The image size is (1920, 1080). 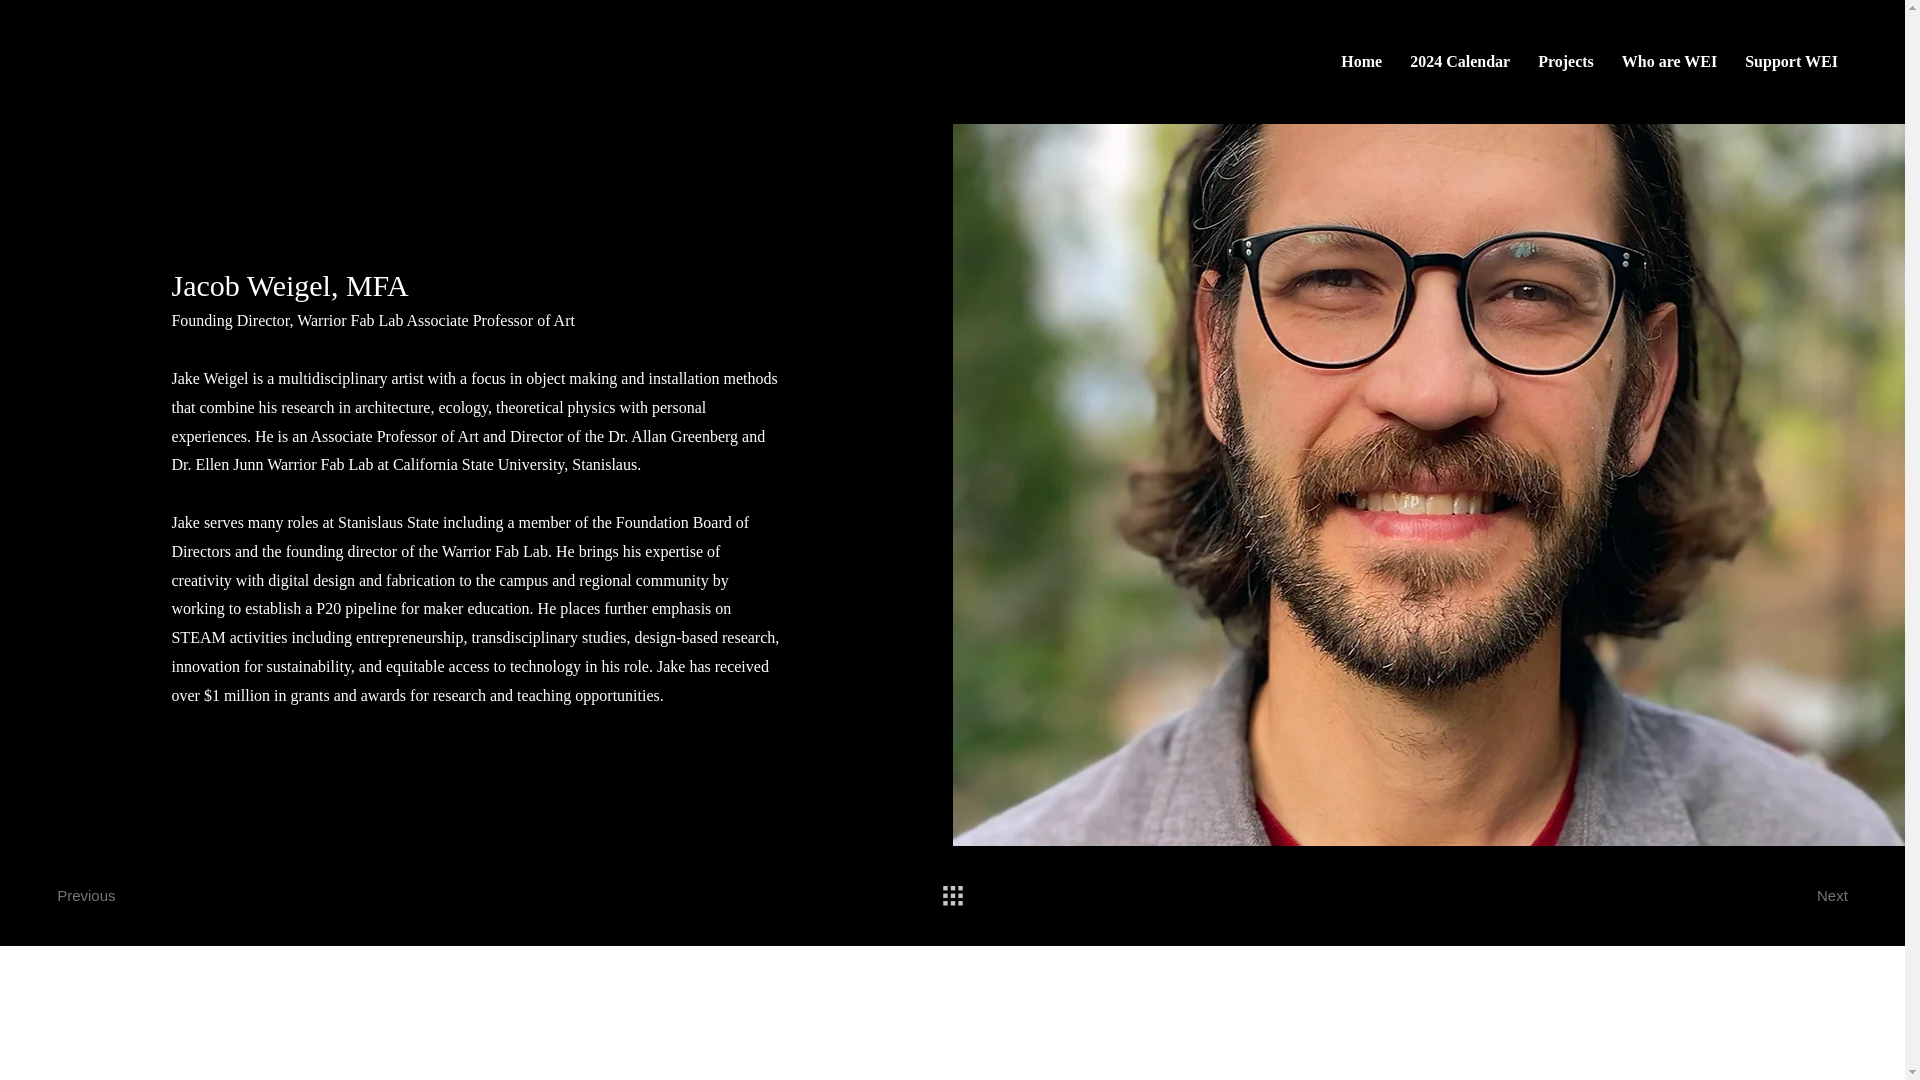 What do you see at coordinates (1460, 61) in the screenshot?
I see `Next` at bounding box center [1460, 61].